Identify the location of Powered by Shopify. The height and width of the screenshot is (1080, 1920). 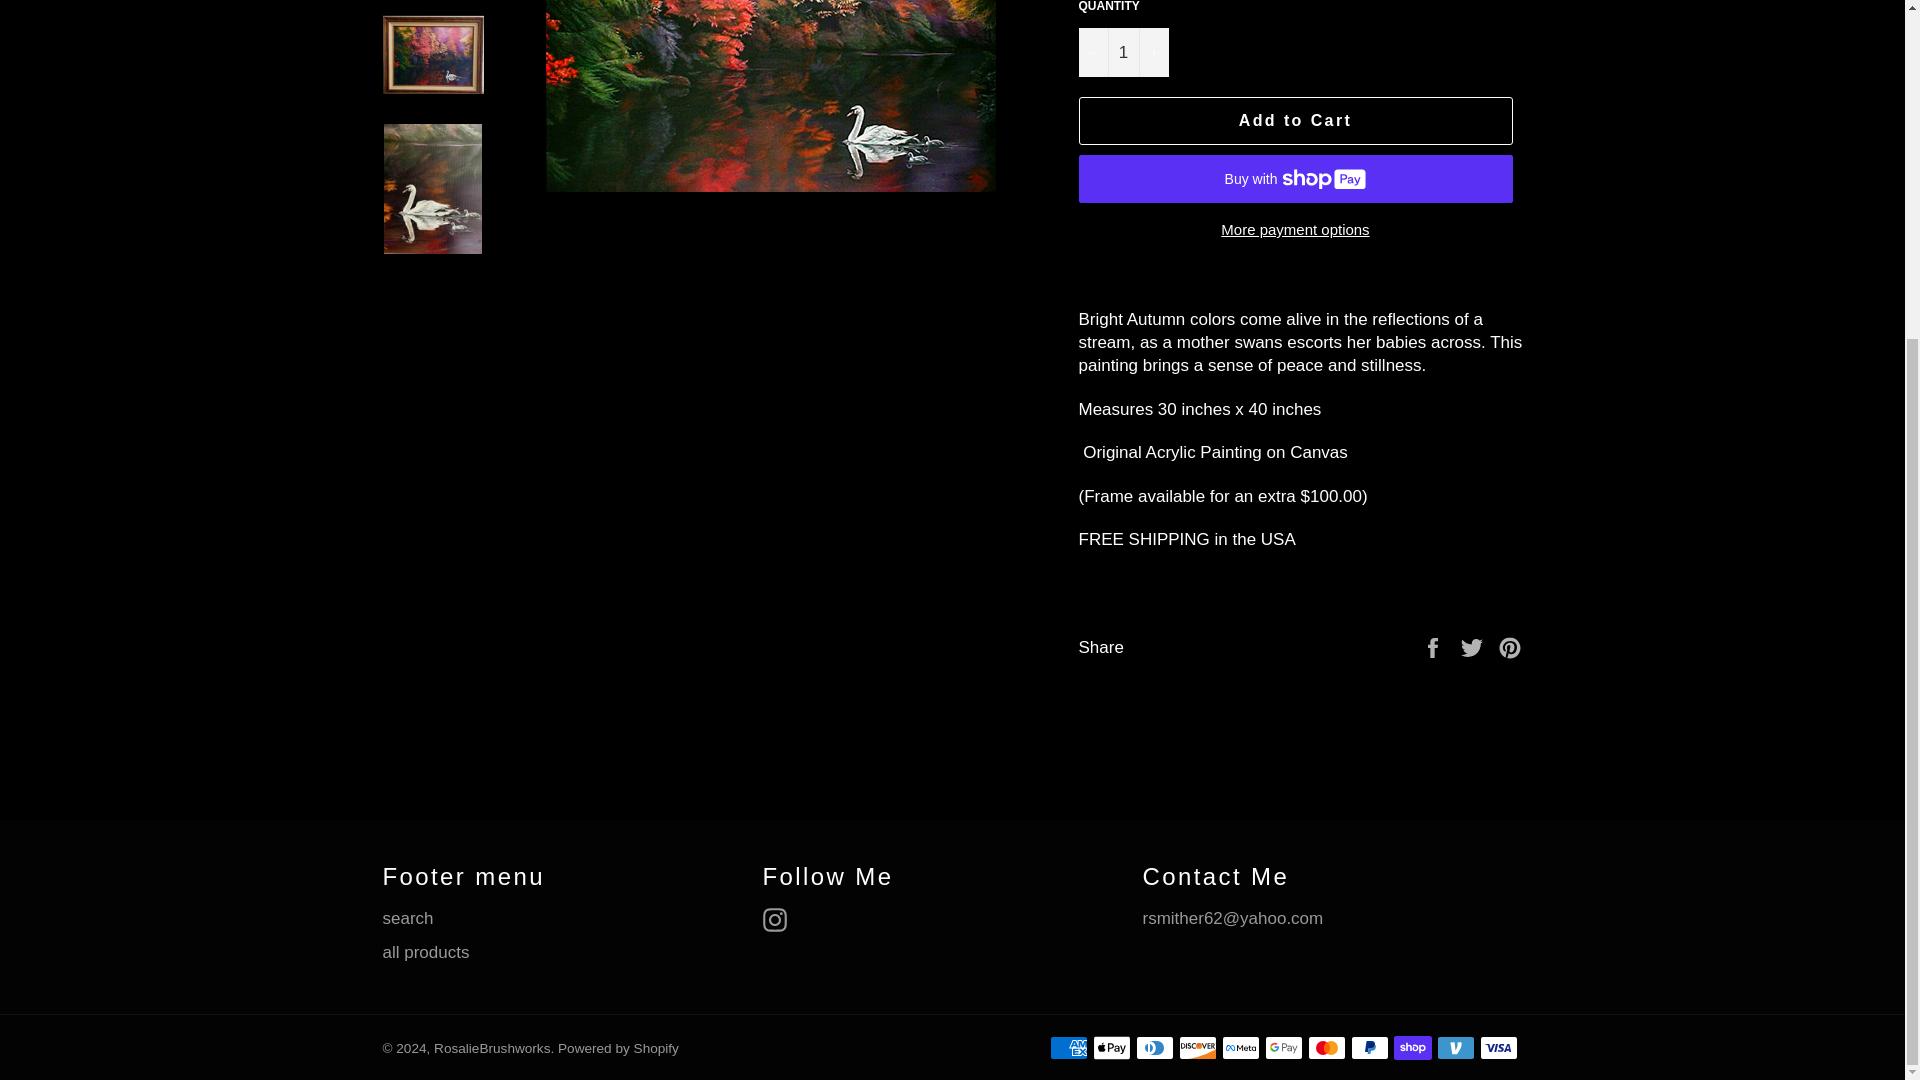
(618, 1048).